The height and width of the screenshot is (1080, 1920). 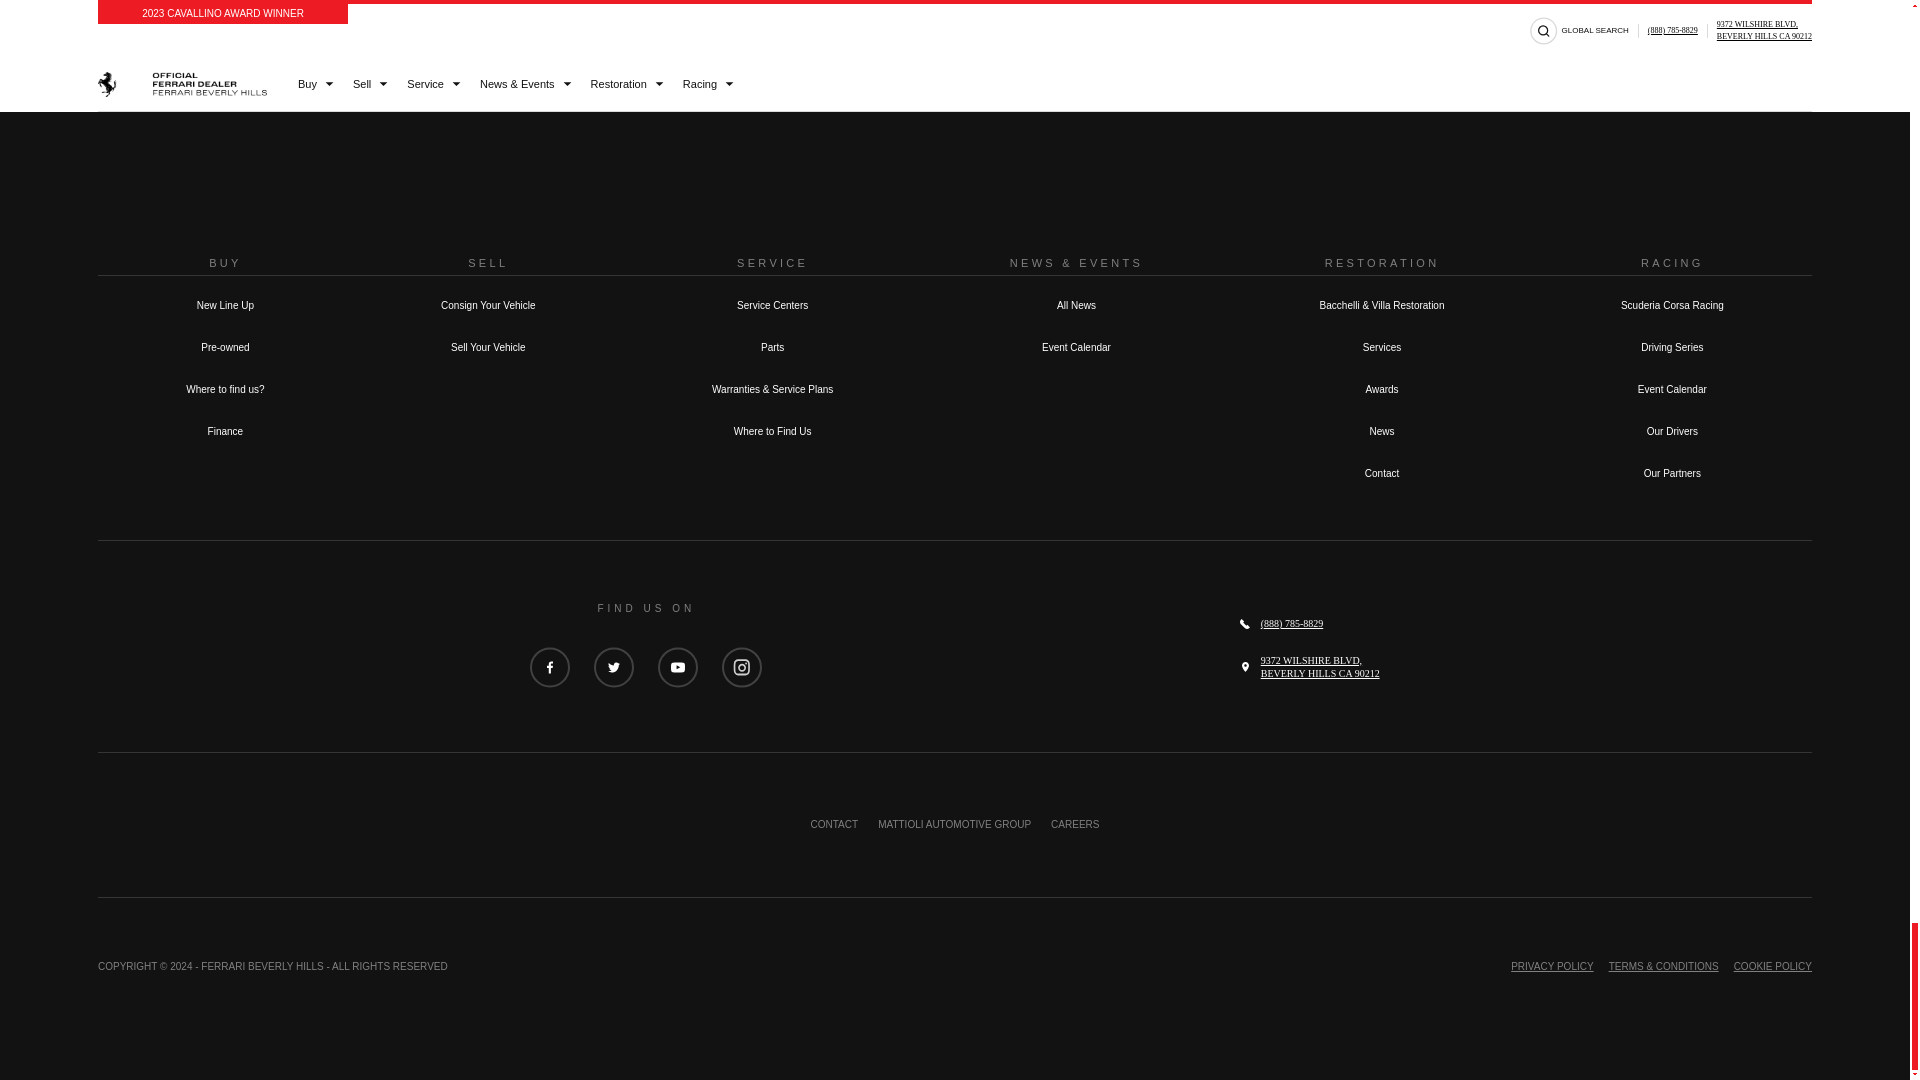 I want to click on on, so click(x=1010, y=16).